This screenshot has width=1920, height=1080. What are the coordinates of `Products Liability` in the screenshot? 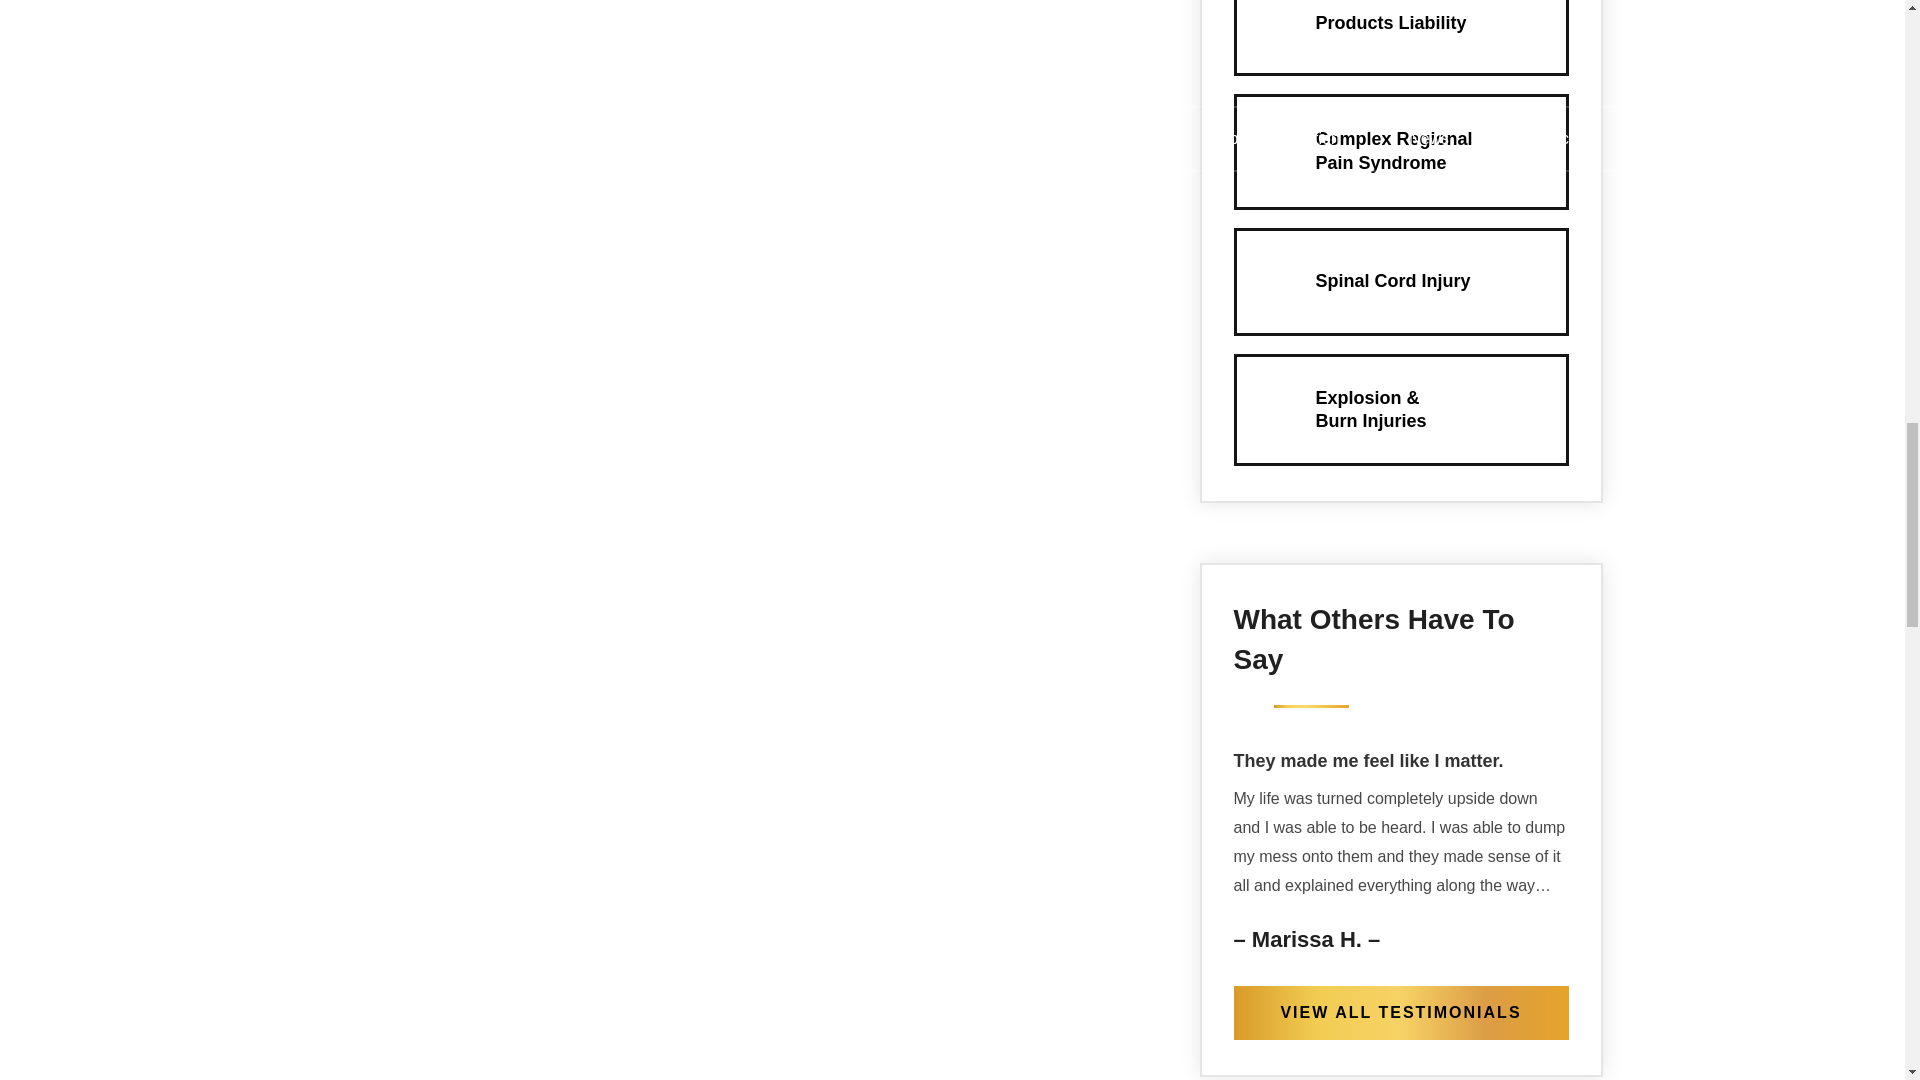 It's located at (1400, 36).